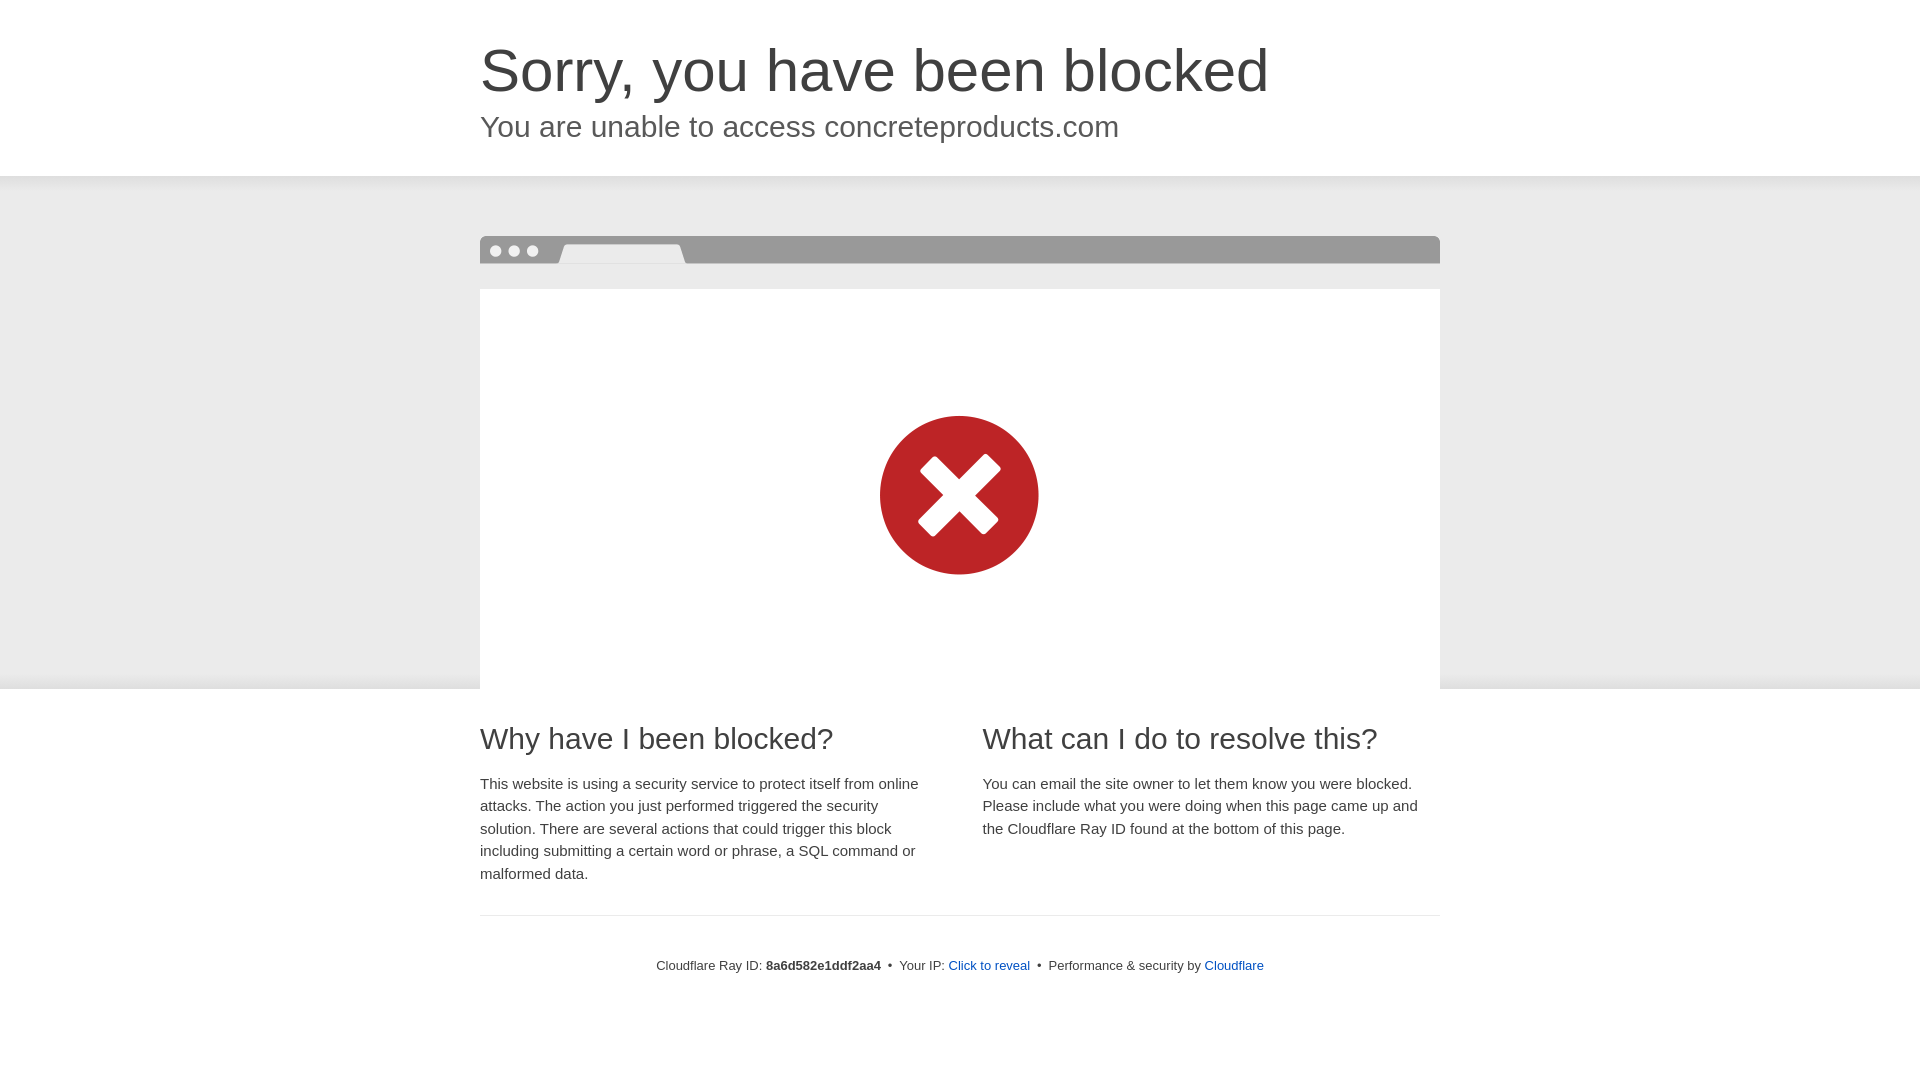 The image size is (1920, 1080). What do you see at coordinates (990, 966) in the screenshot?
I see `Click to reveal` at bounding box center [990, 966].